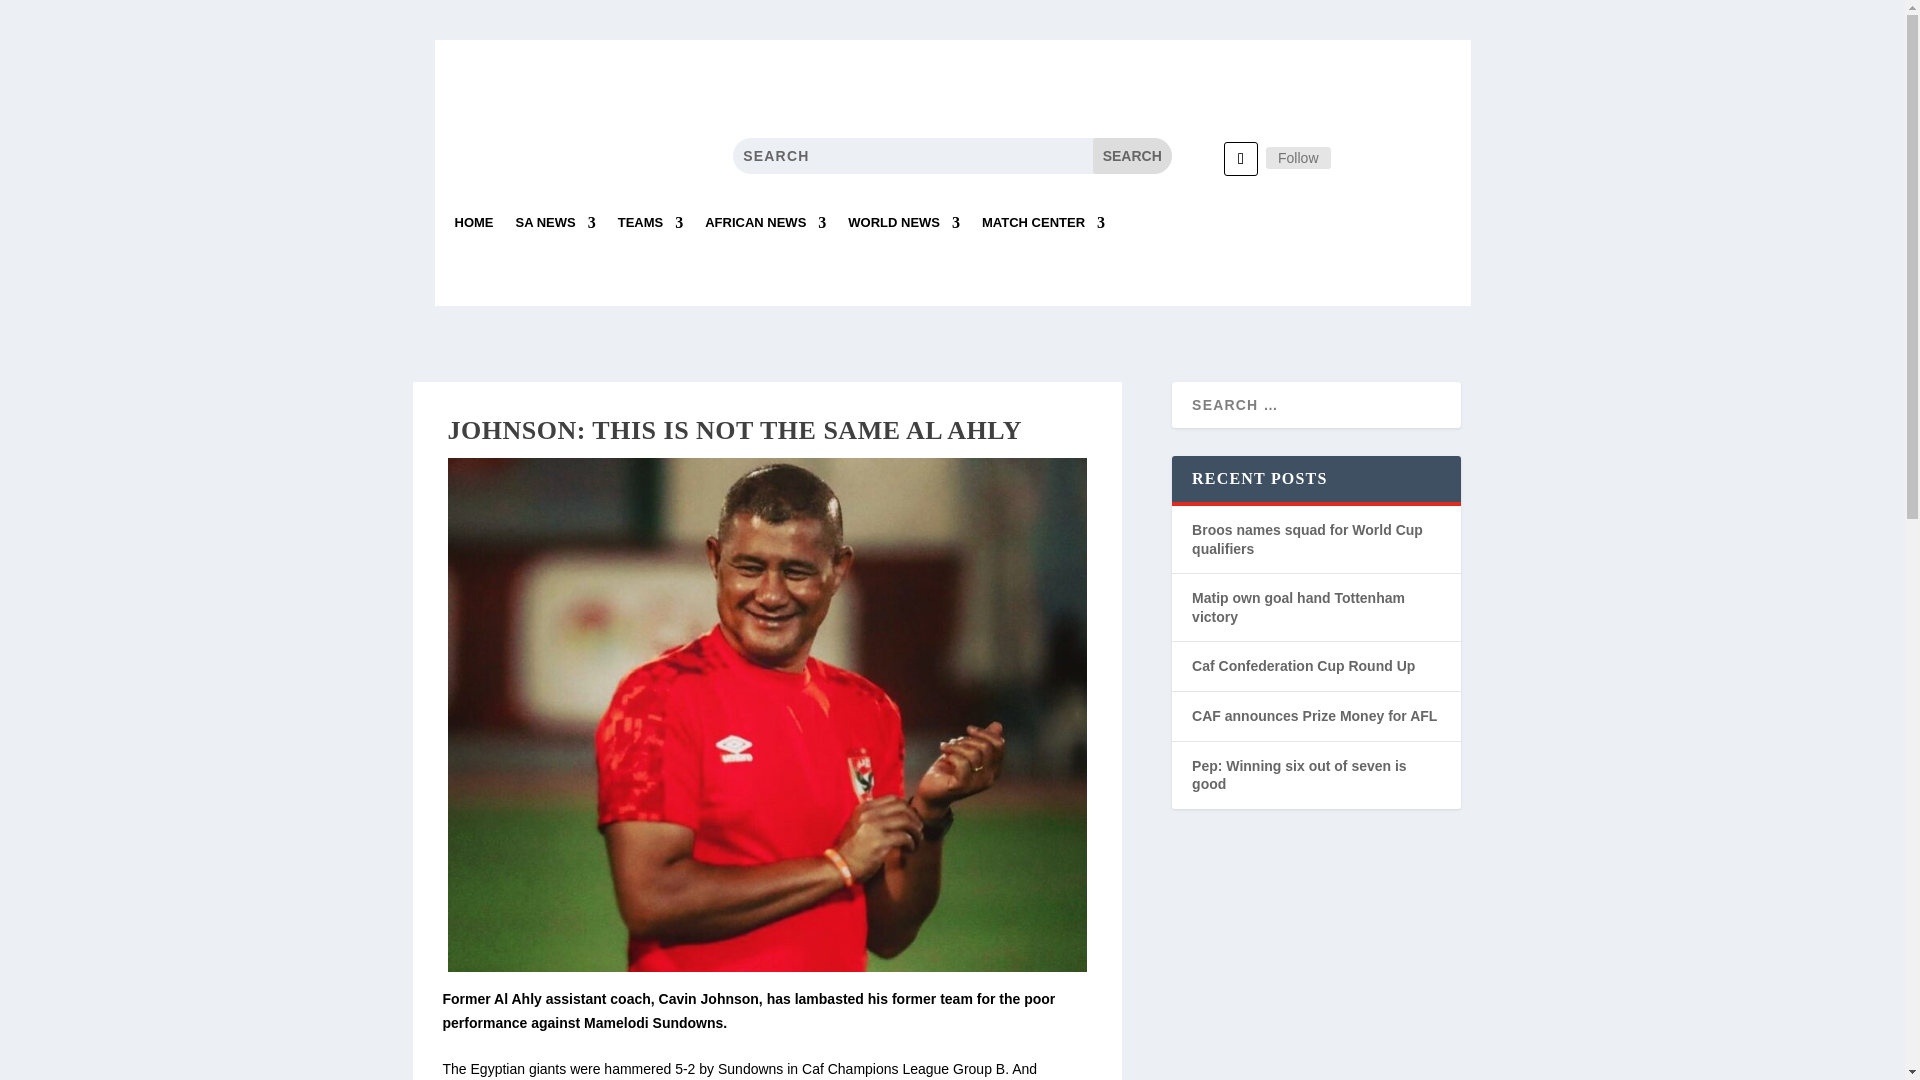 Image resolution: width=1920 pixels, height=1080 pixels. What do you see at coordinates (1132, 156) in the screenshot?
I see `Search` at bounding box center [1132, 156].